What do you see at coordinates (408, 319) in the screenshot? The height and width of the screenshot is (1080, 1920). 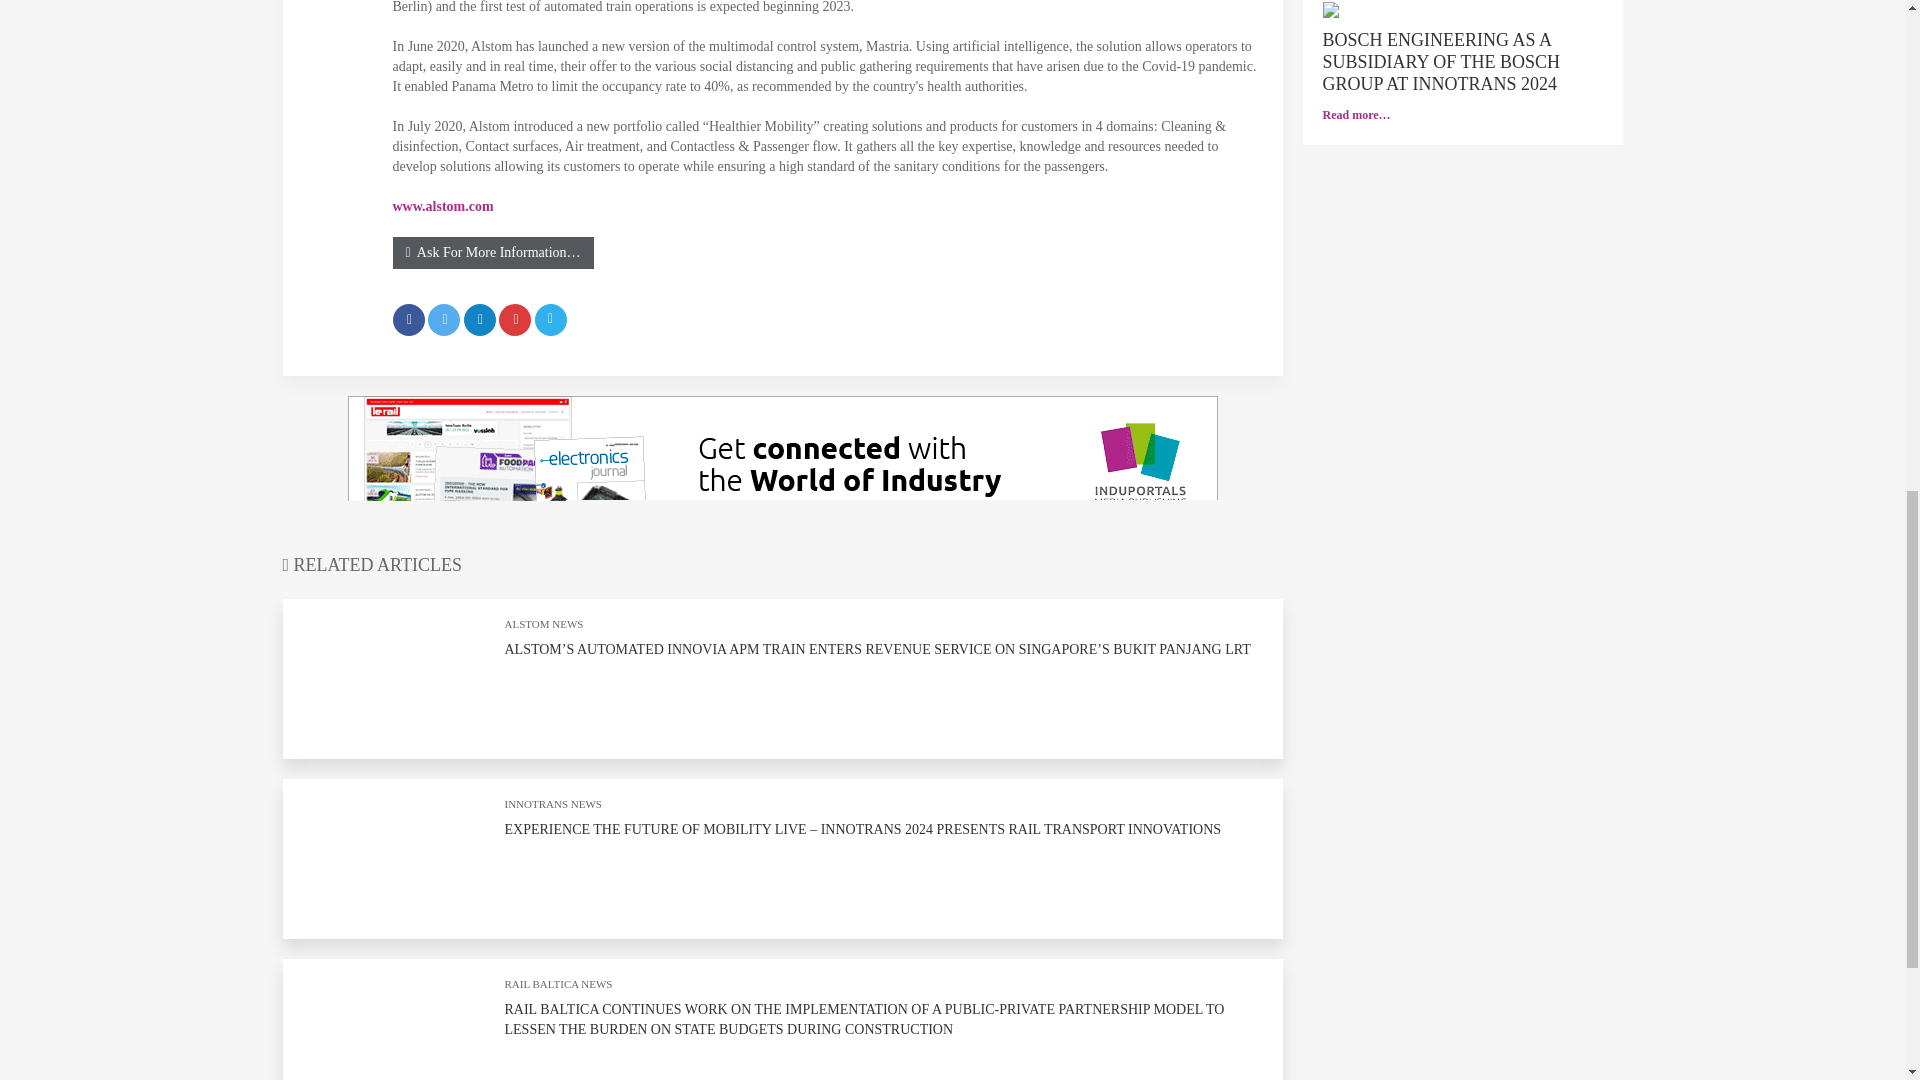 I see `Share on Facebook` at bounding box center [408, 319].